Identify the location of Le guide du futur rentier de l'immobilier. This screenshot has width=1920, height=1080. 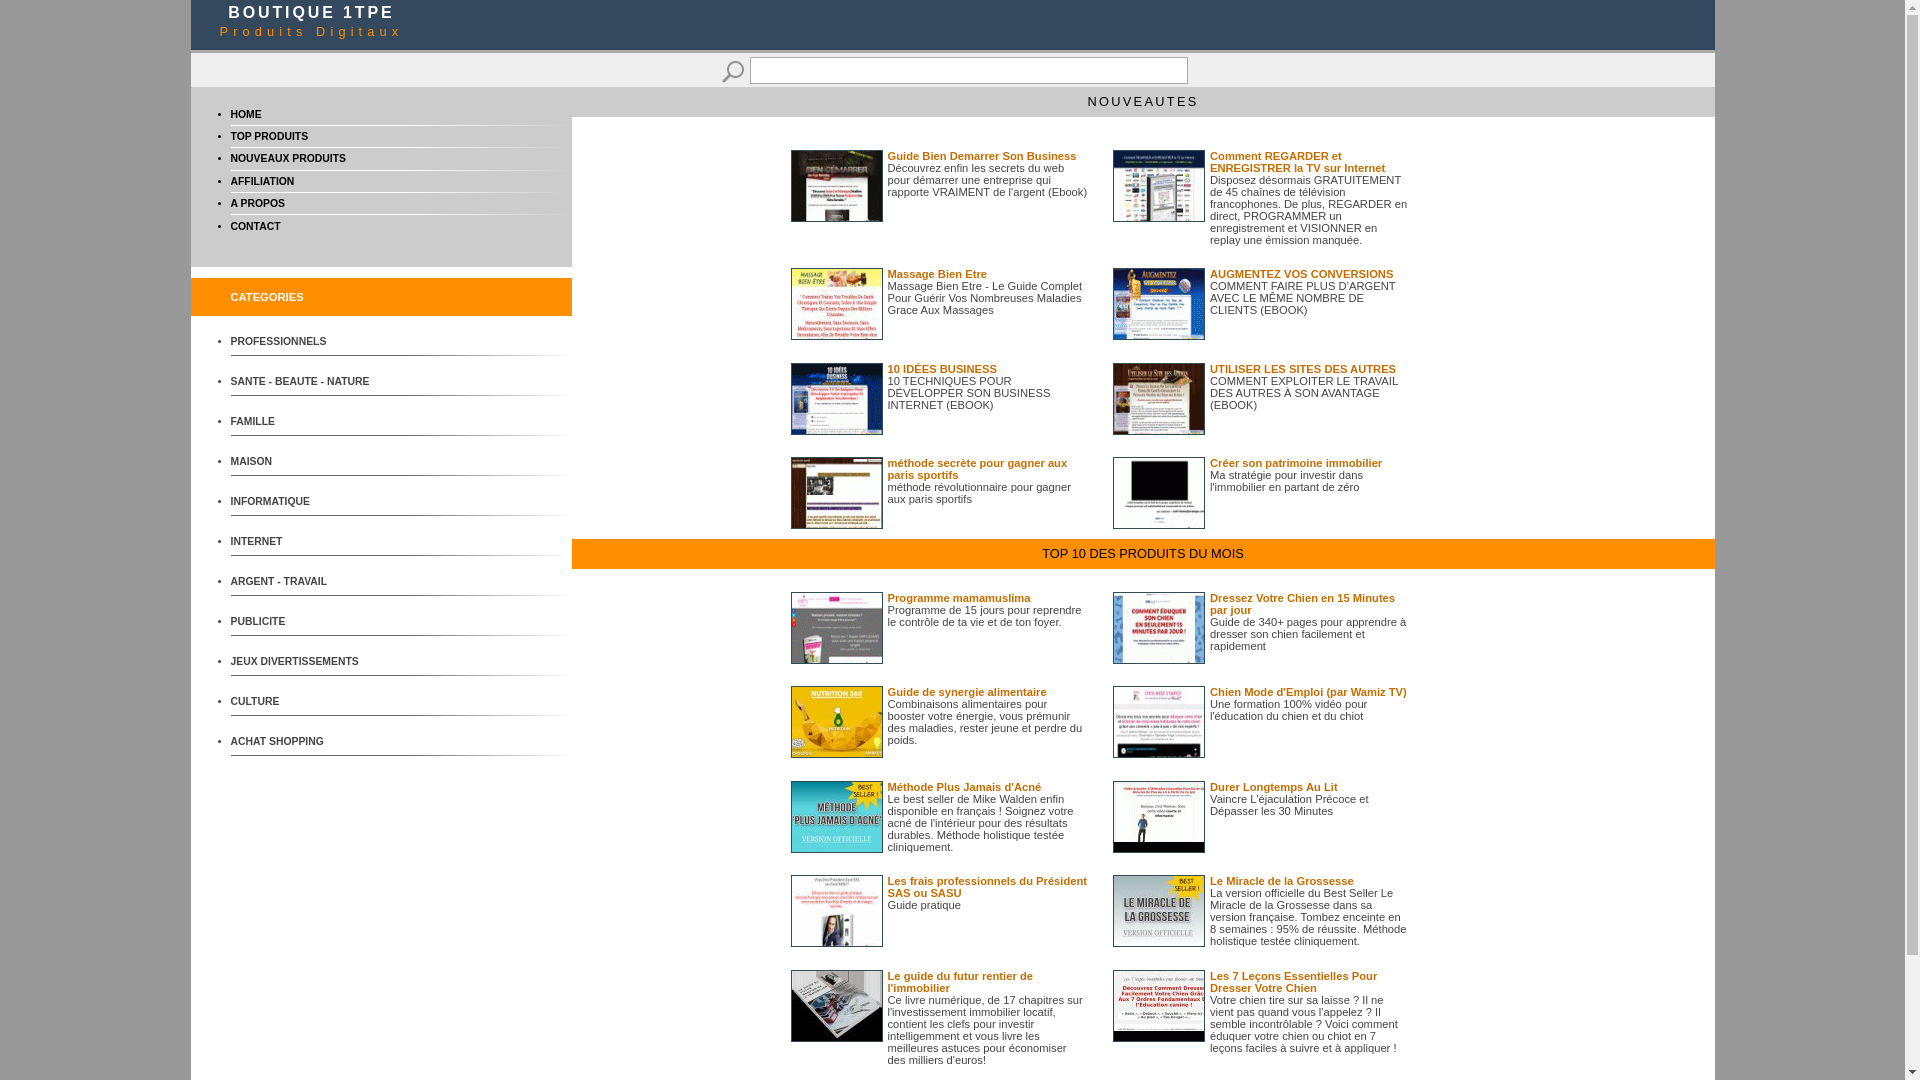
(960, 982).